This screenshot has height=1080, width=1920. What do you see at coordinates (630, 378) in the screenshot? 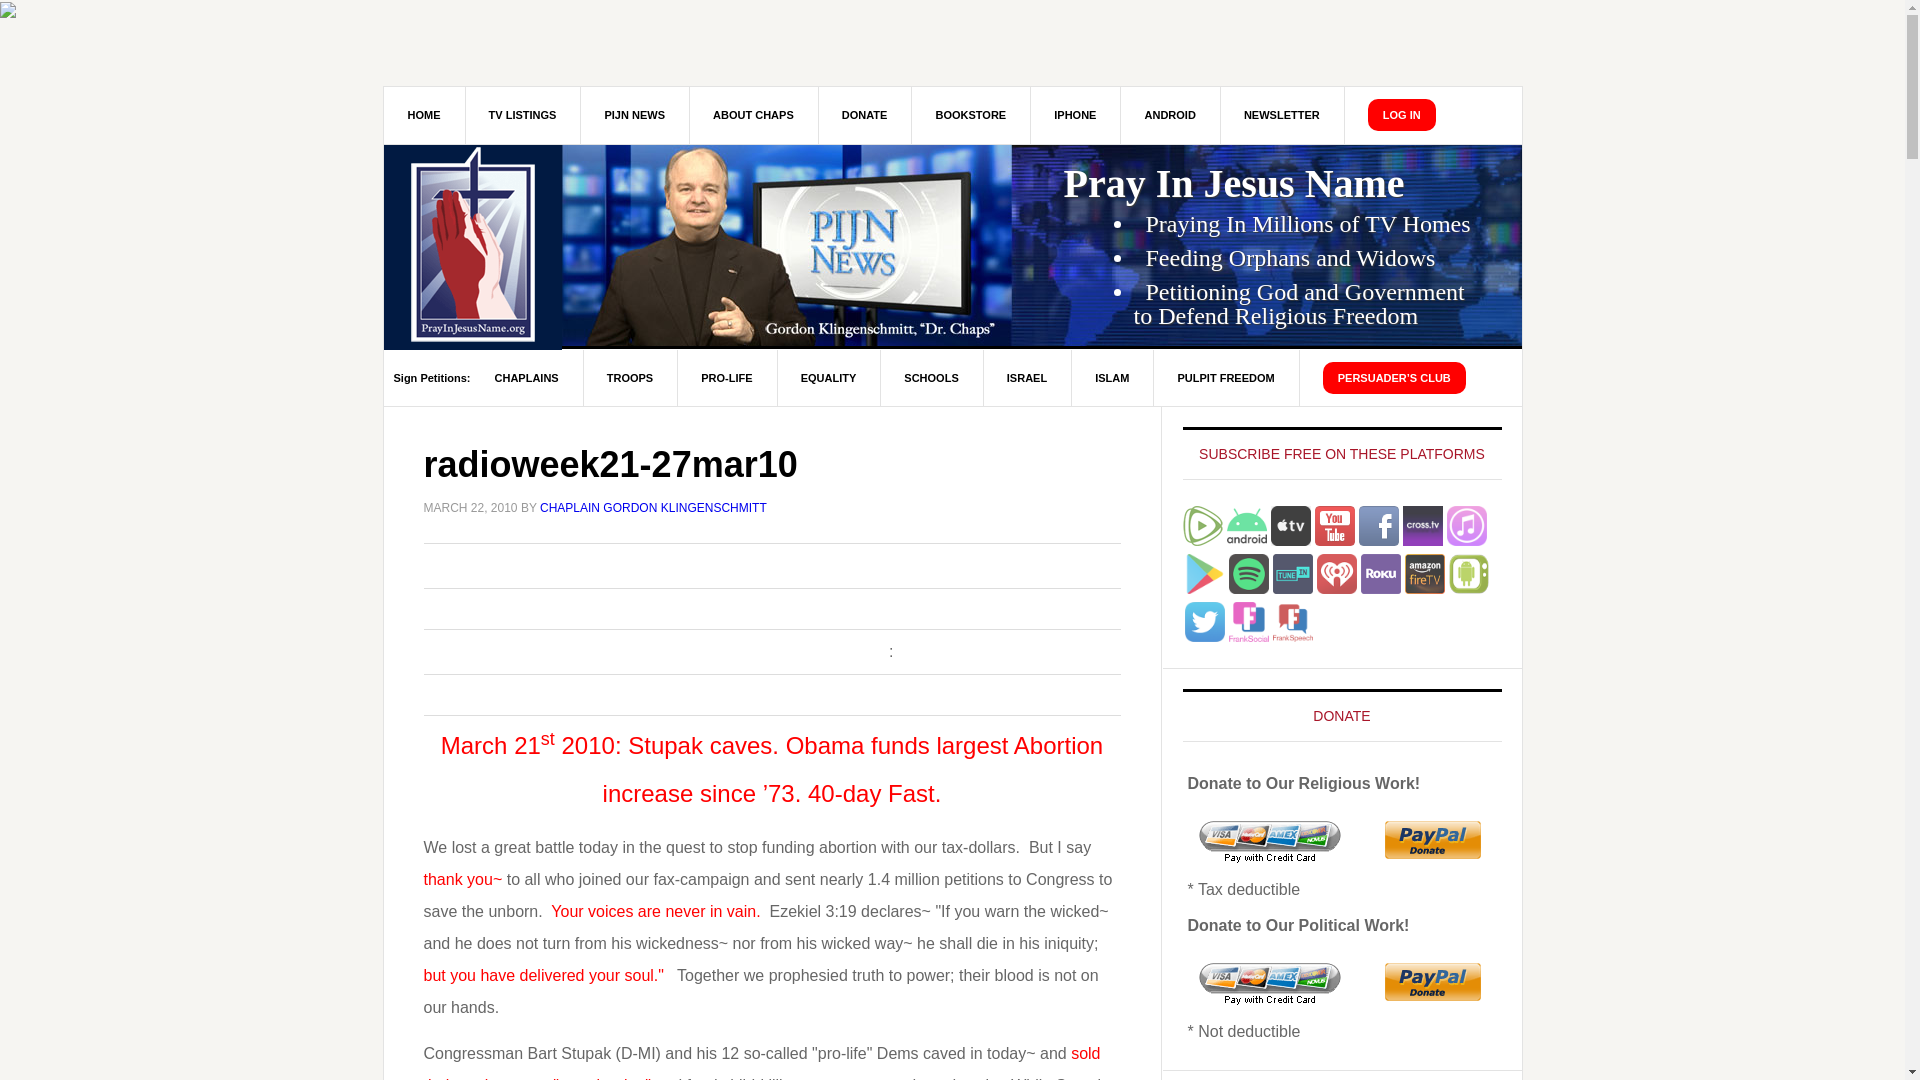
I see `TROOPS` at bounding box center [630, 378].